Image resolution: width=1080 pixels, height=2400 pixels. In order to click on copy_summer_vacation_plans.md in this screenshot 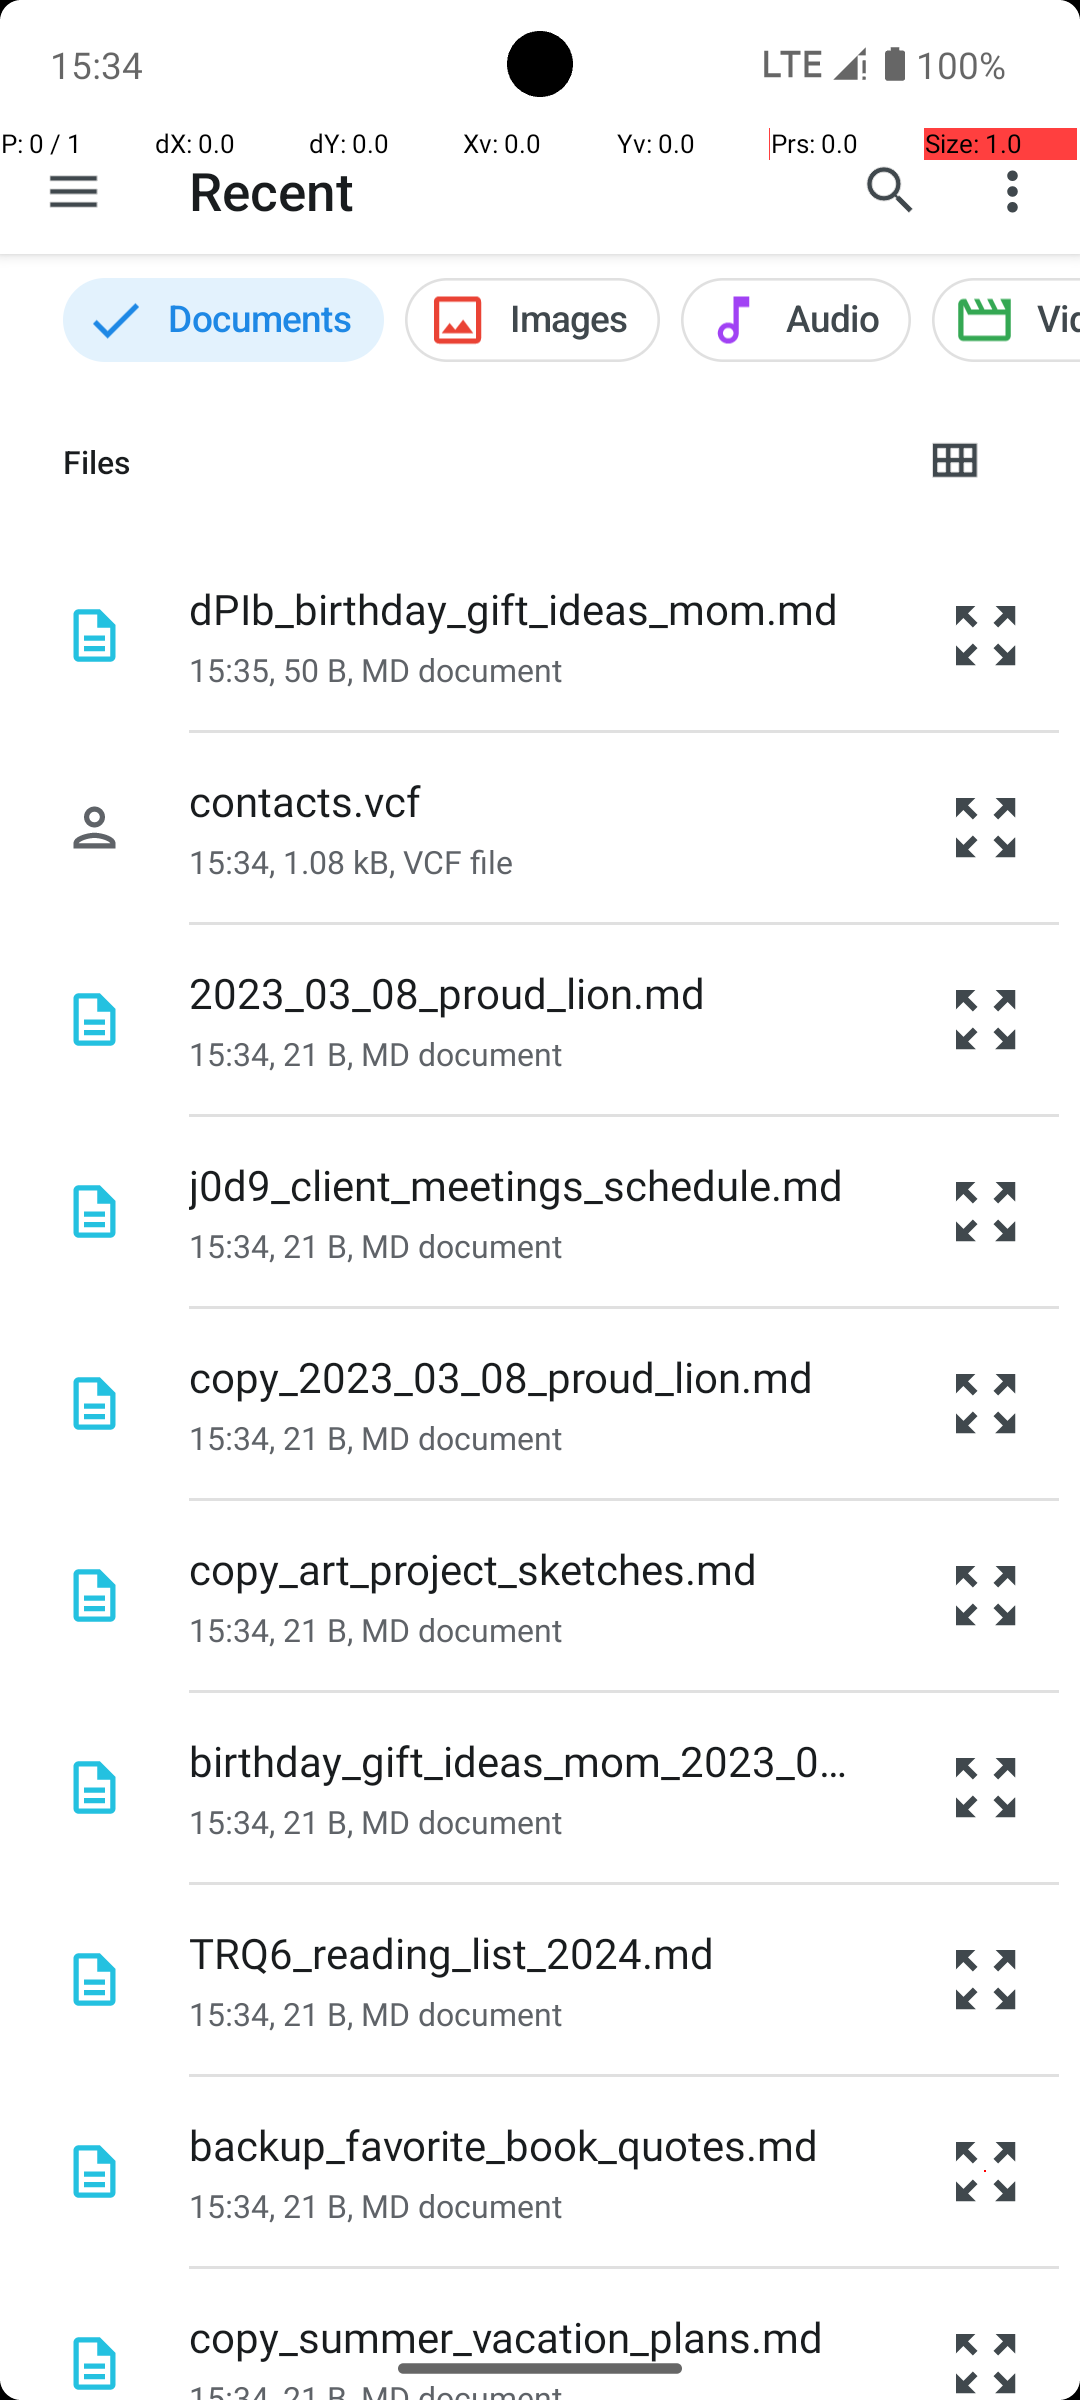, I will do `click(506, 2336)`.